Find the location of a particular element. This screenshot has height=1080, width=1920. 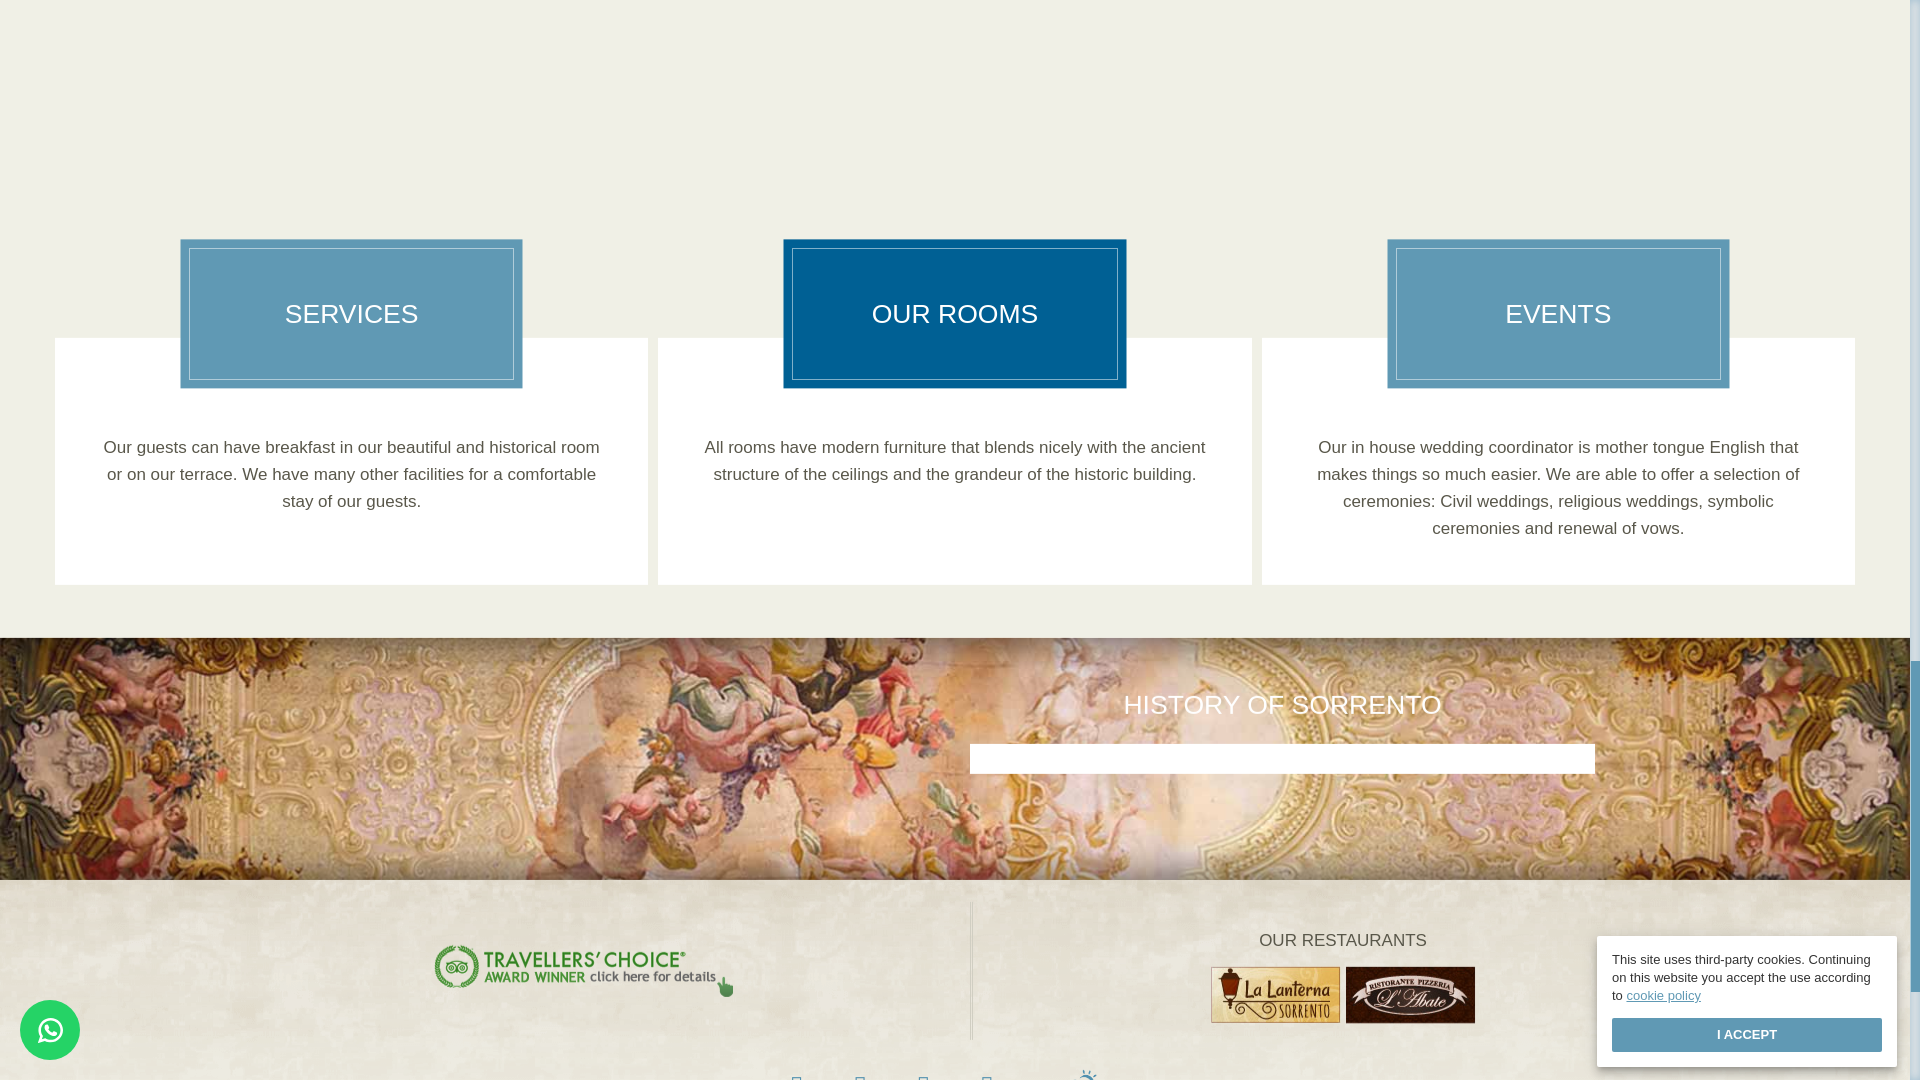

SERVICES is located at coordinates (351, 314).